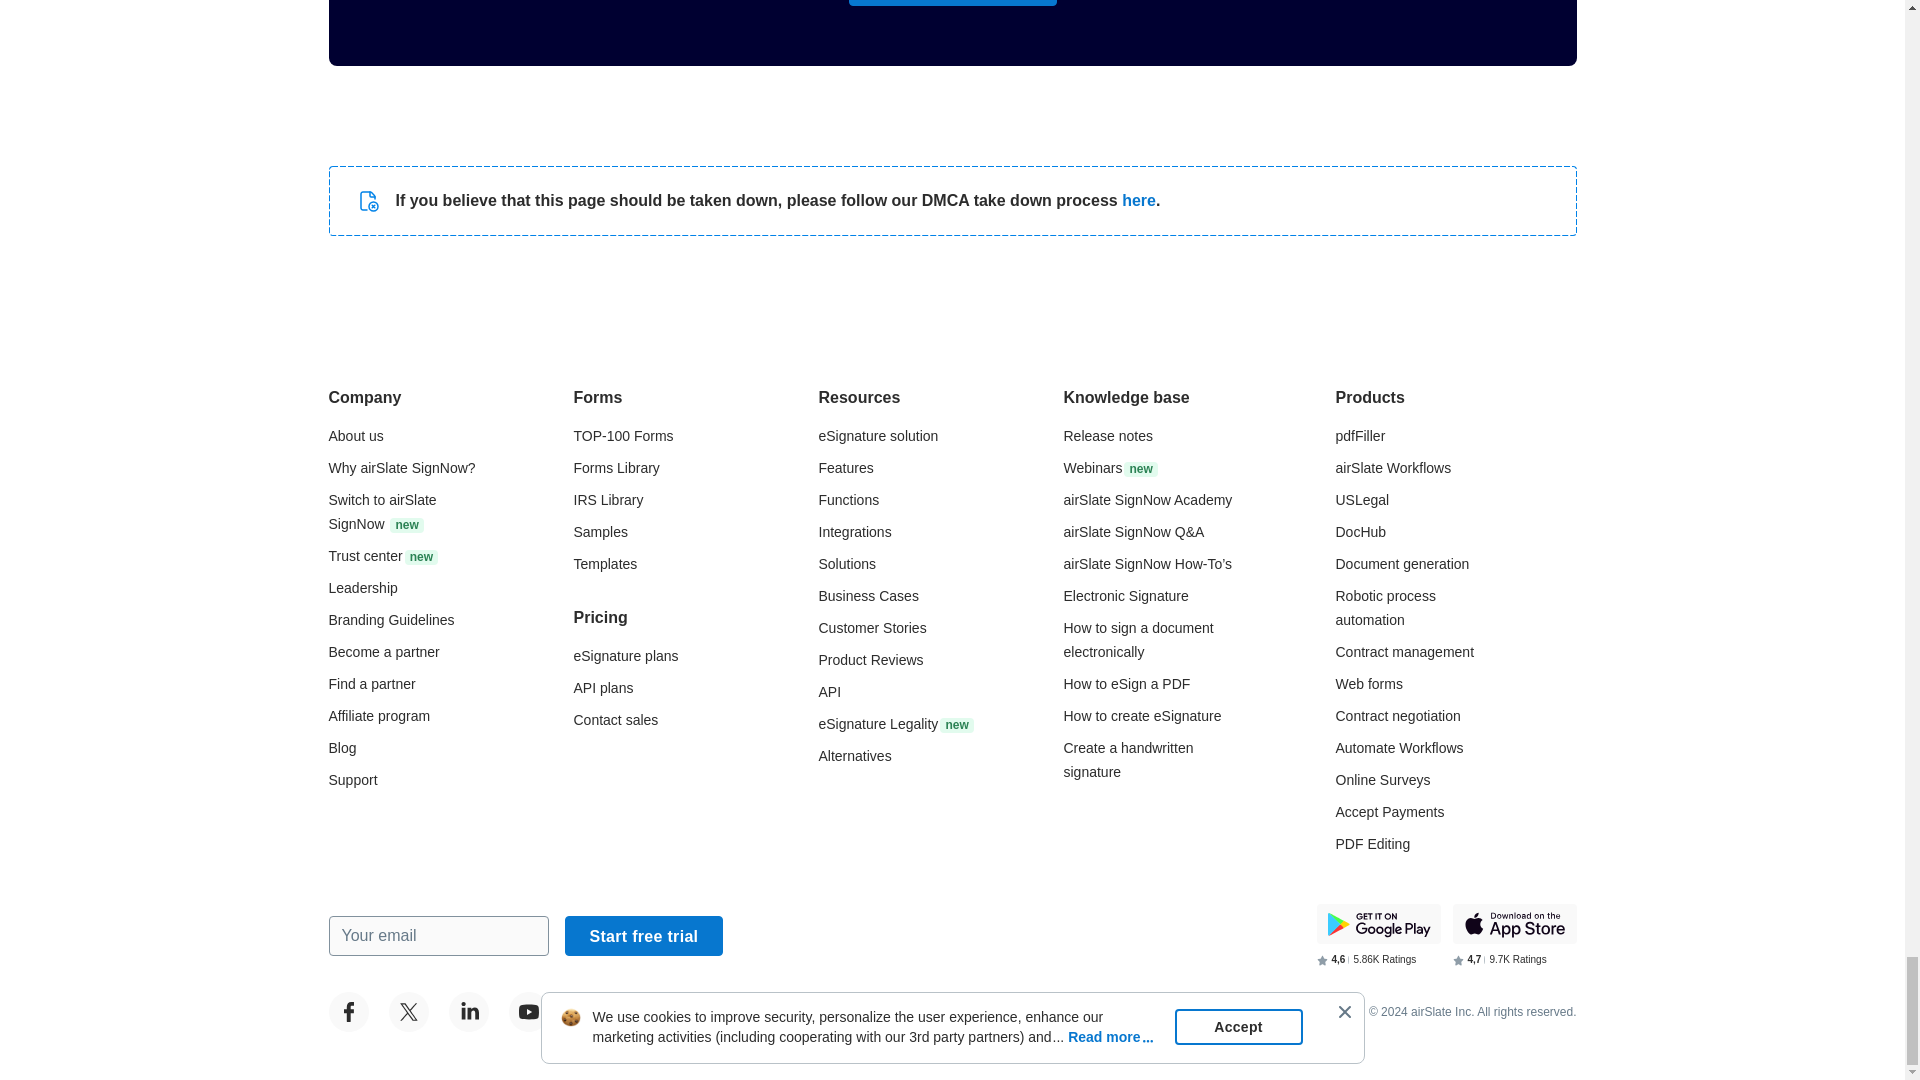 Image resolution: width=1920 pixels, height=1080 pixels. I want to click on Go to the Why  airSlate signNow ? page, so click(401, 468).